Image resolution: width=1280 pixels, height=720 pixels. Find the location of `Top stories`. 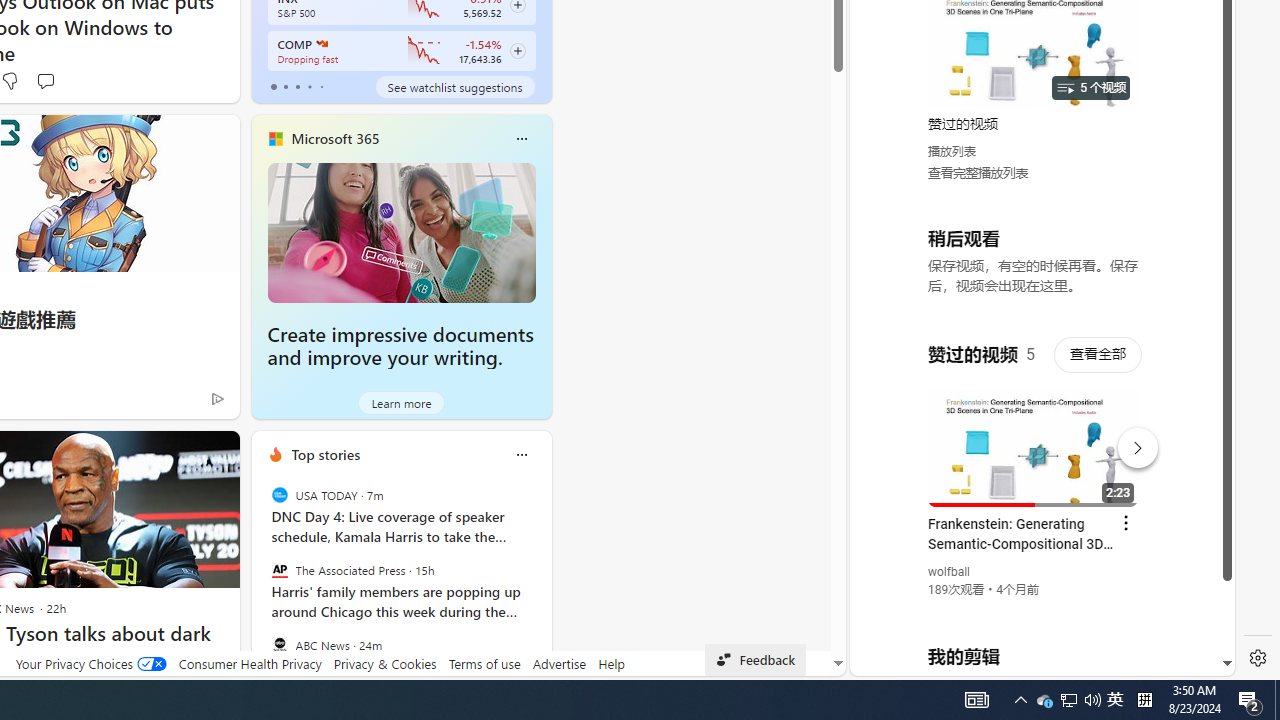

Top stories is located at coordinates (325, 454).